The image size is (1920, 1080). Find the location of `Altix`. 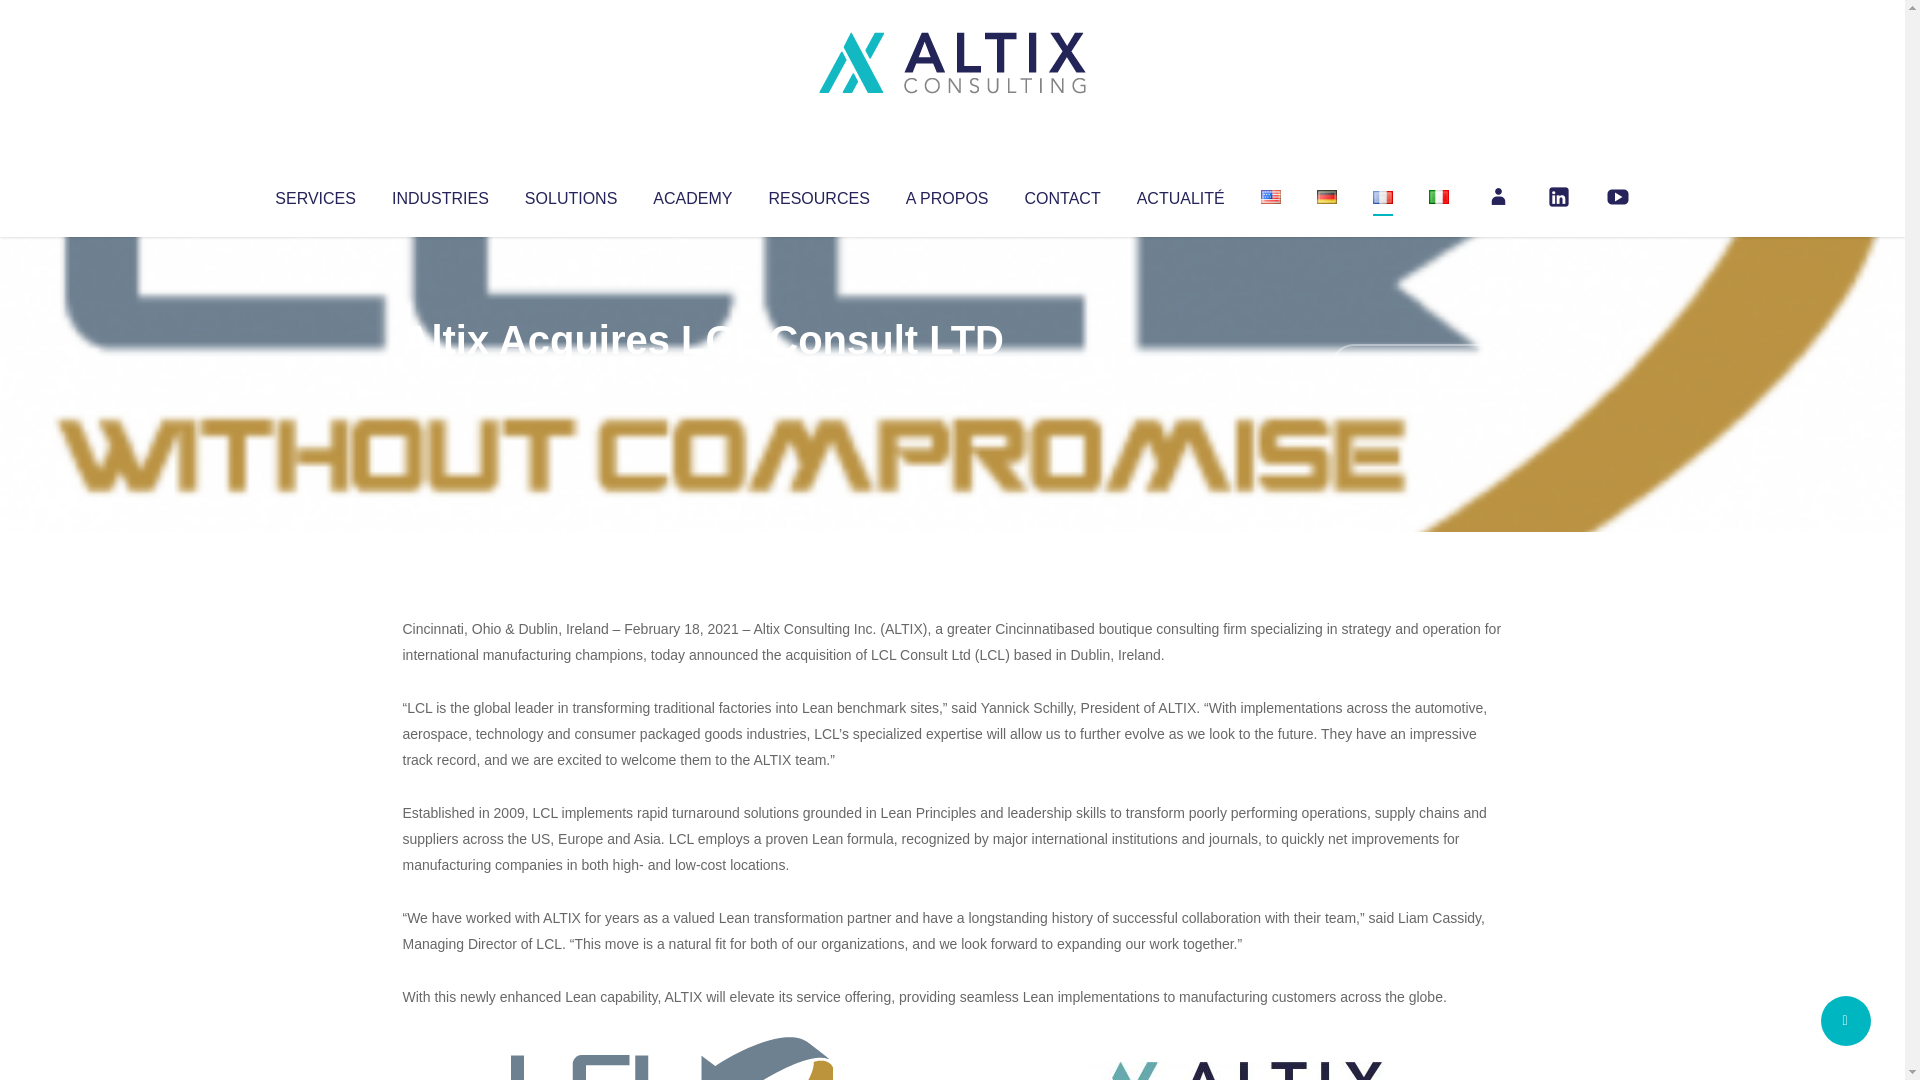

Altix is located at coordinates (440, 380).